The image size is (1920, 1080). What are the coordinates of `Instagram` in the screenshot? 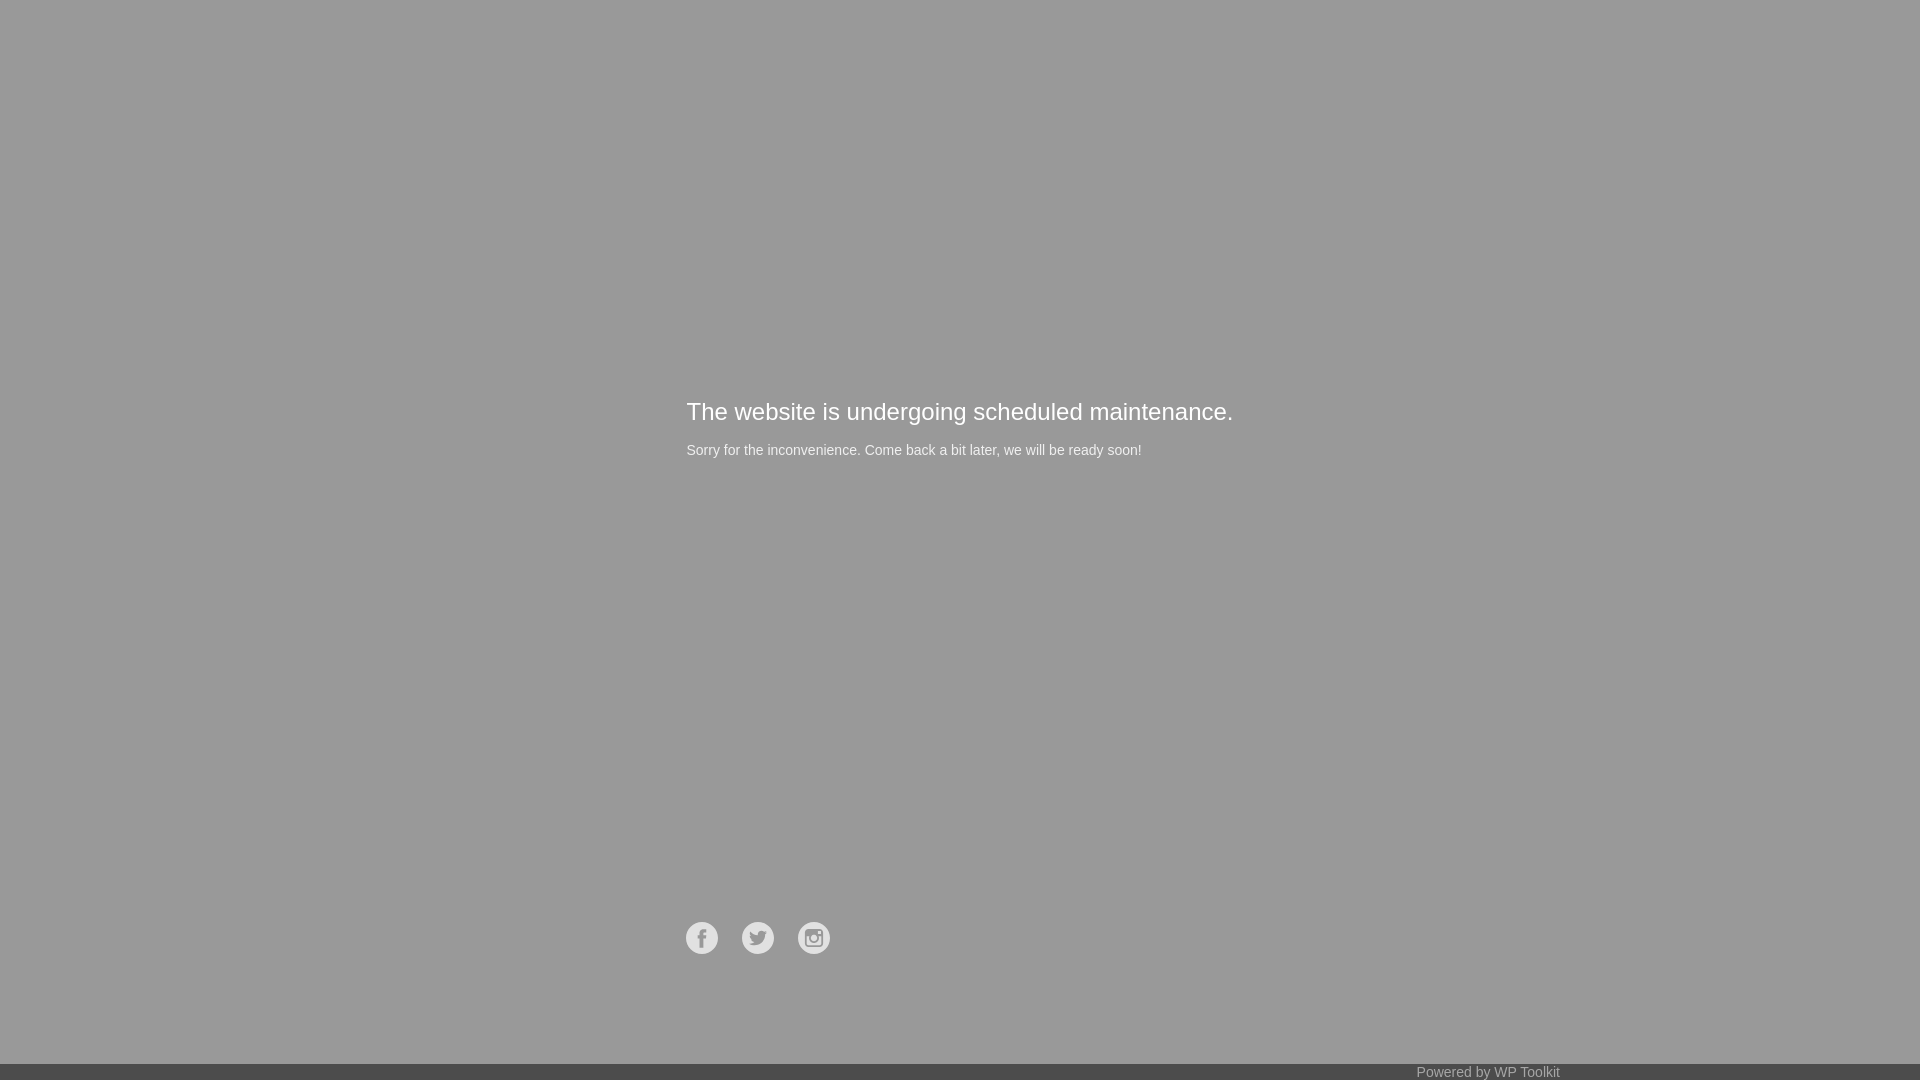 It's located at (814, 938).